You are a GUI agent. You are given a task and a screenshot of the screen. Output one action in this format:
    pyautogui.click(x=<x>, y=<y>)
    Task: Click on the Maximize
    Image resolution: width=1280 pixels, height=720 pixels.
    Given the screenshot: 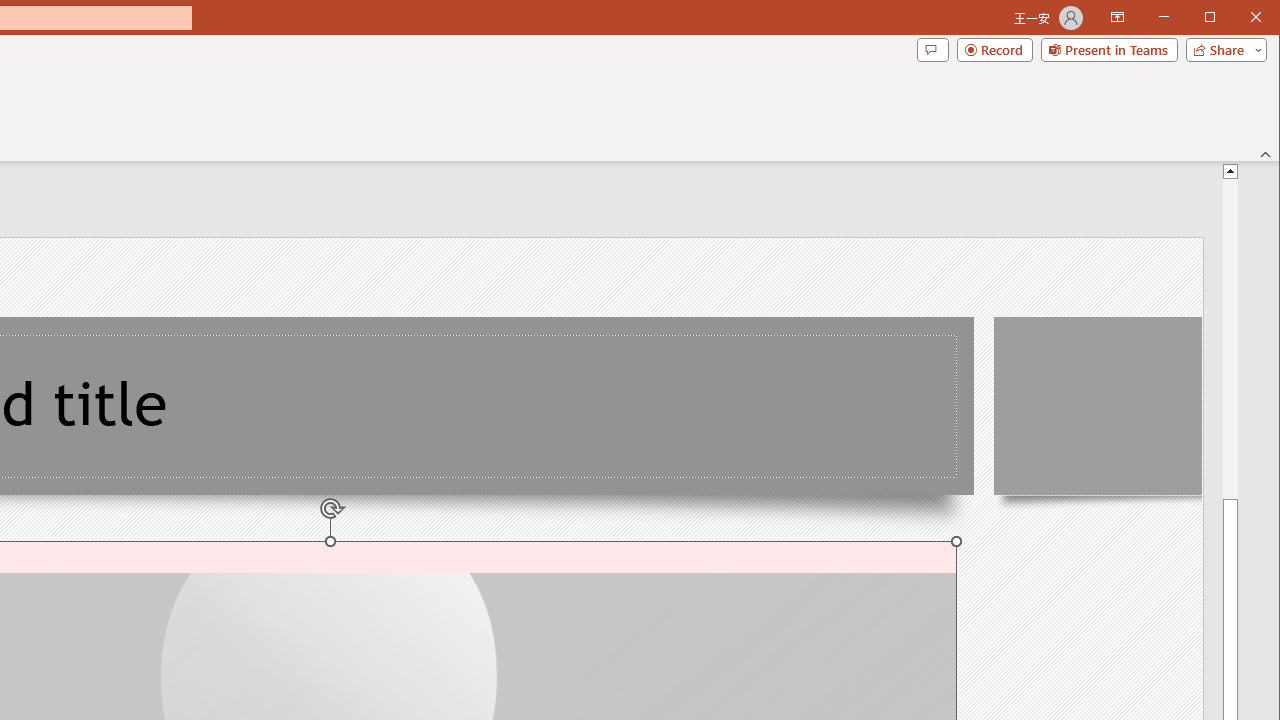 What is the action you would take?
    pyautogui.click(x=1238, y=18)
    